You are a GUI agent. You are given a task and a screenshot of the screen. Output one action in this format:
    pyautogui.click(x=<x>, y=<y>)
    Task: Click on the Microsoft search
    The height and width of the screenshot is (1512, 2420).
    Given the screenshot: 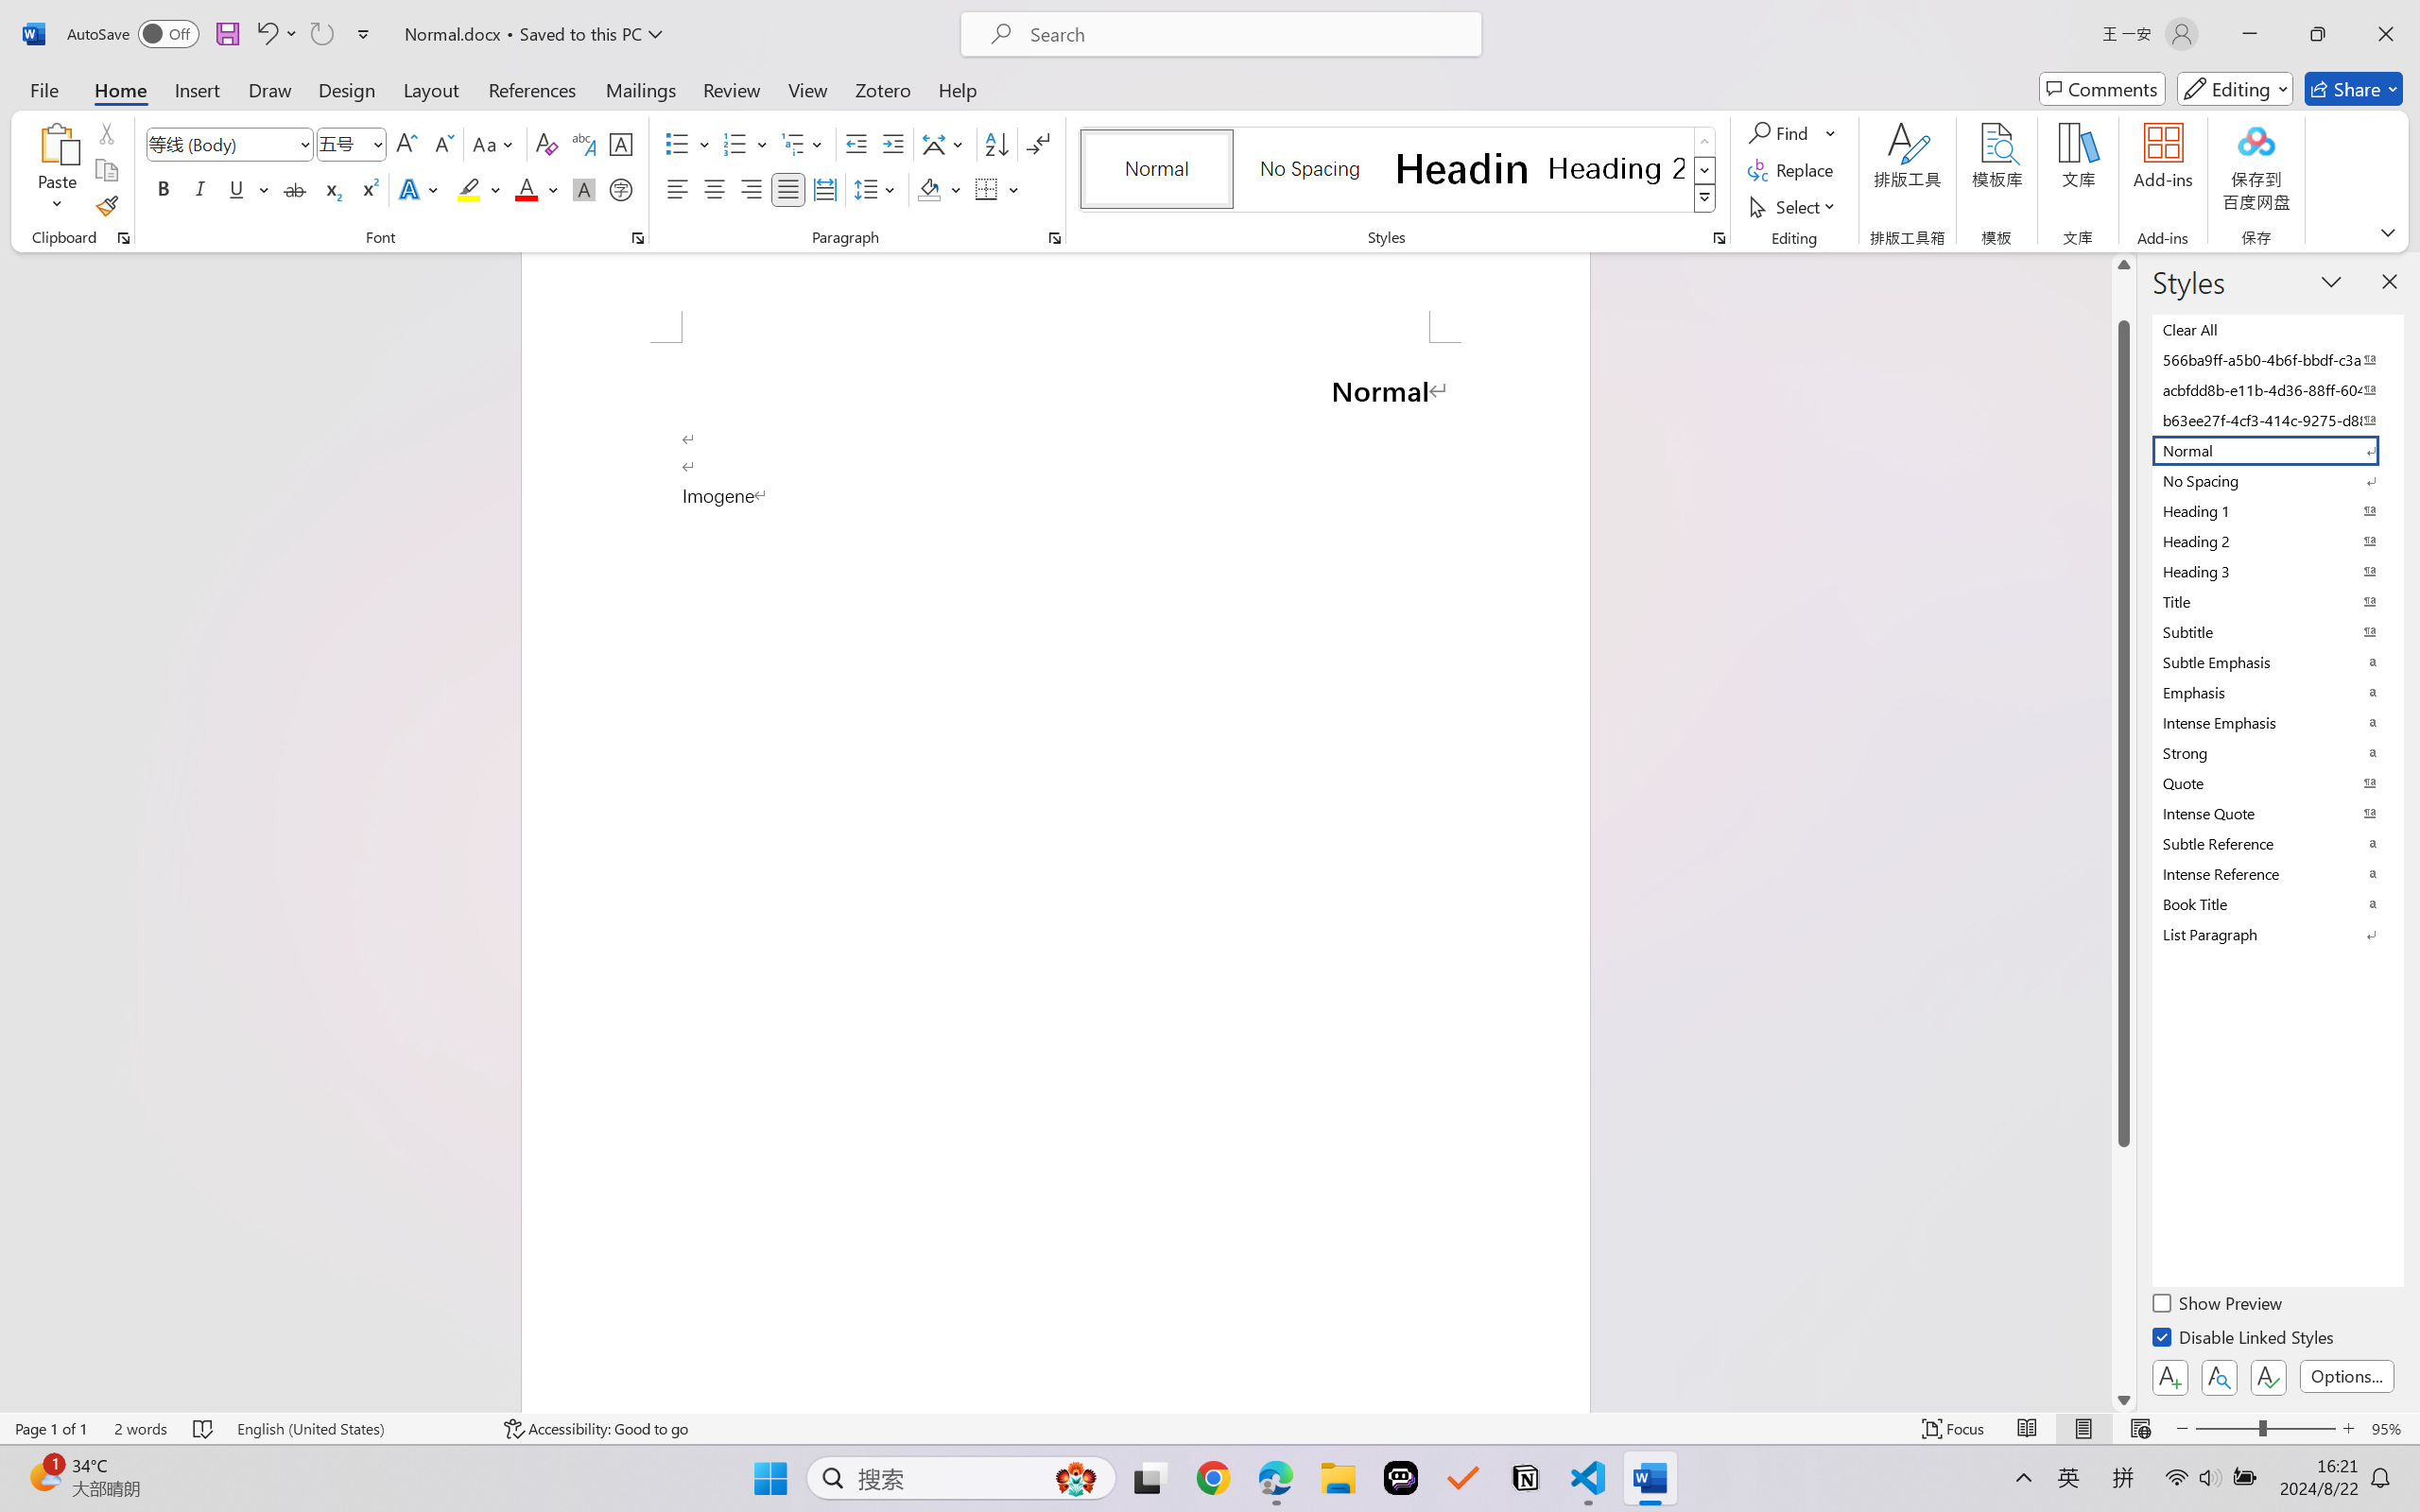 What is the action you would take?
    pyautogui.click(x=1246, y=34)
    